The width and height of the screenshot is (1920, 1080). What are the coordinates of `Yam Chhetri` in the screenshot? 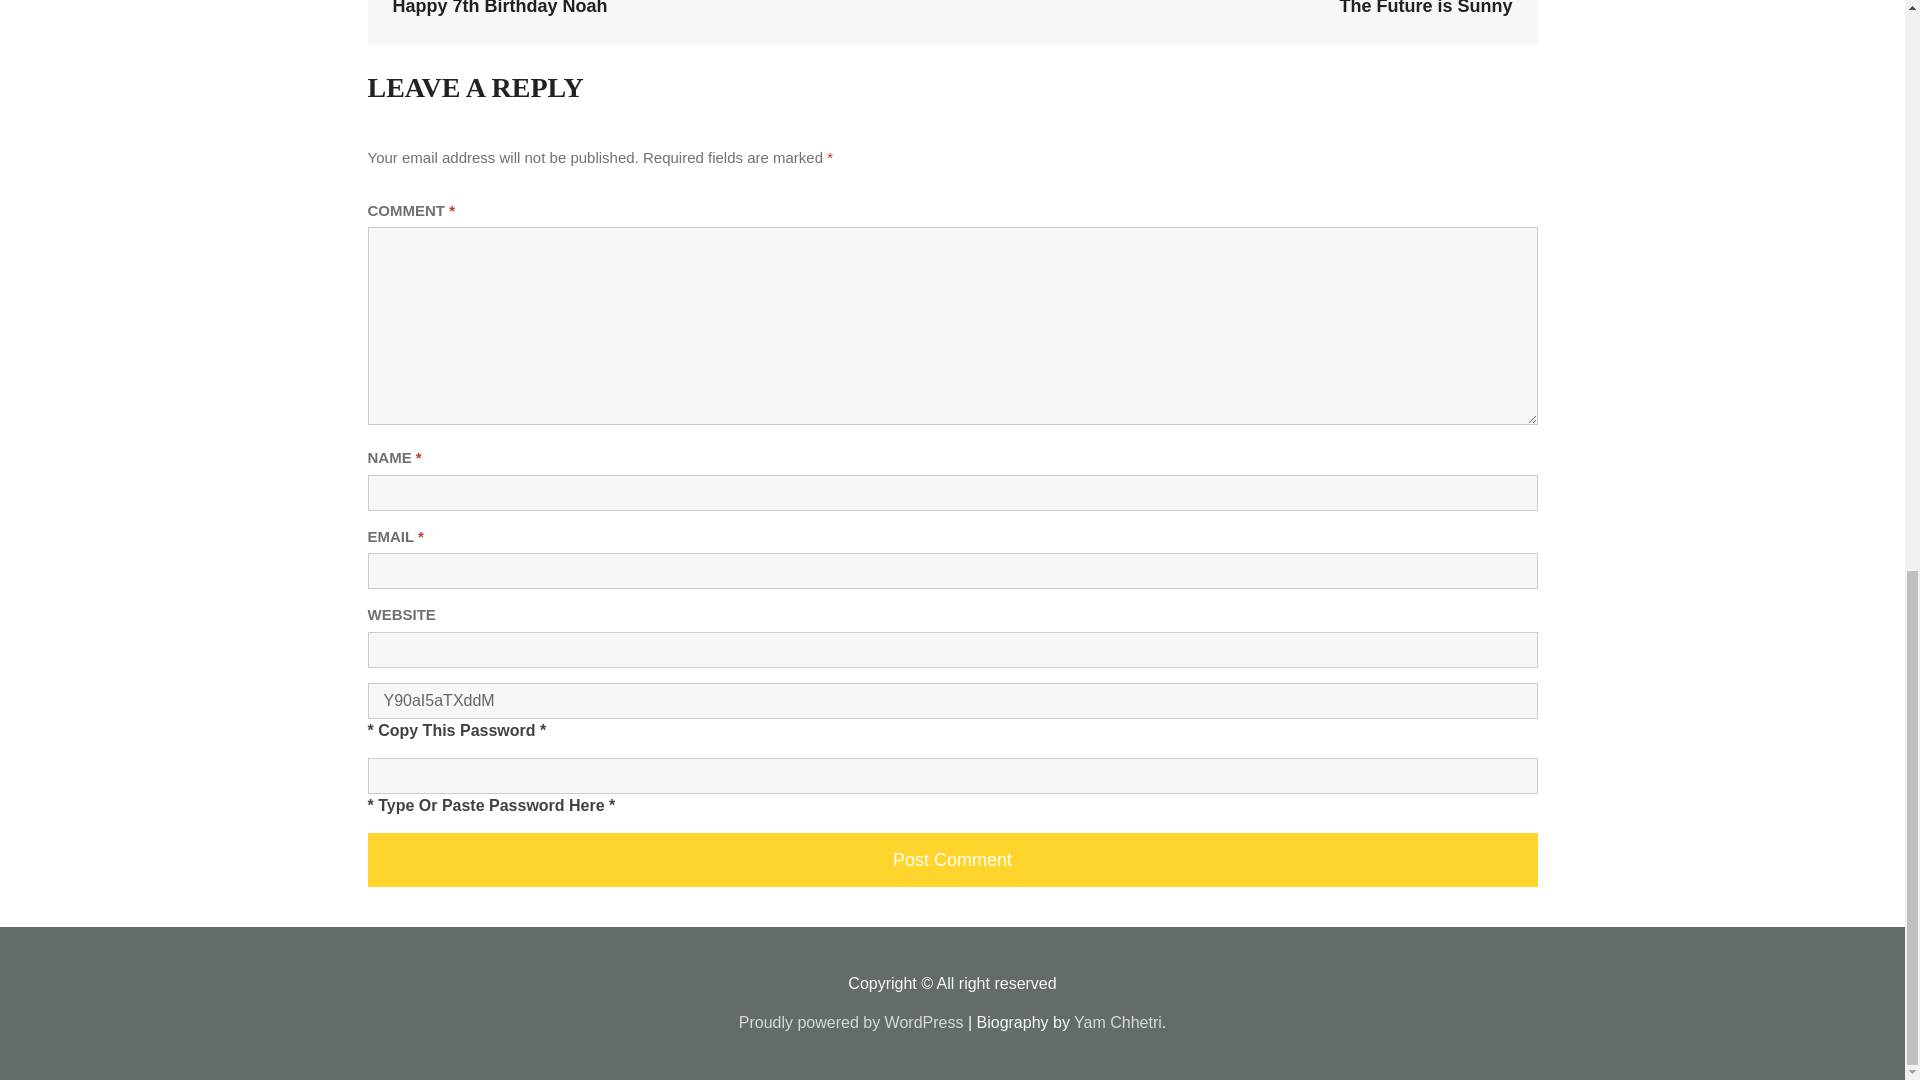 It's located at (1117, 1022).